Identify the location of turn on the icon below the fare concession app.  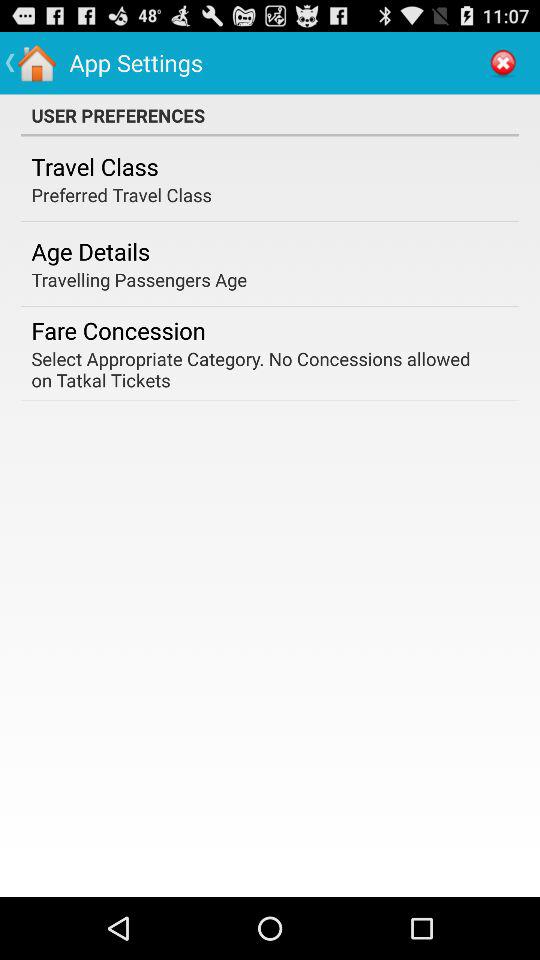
(263, 369).